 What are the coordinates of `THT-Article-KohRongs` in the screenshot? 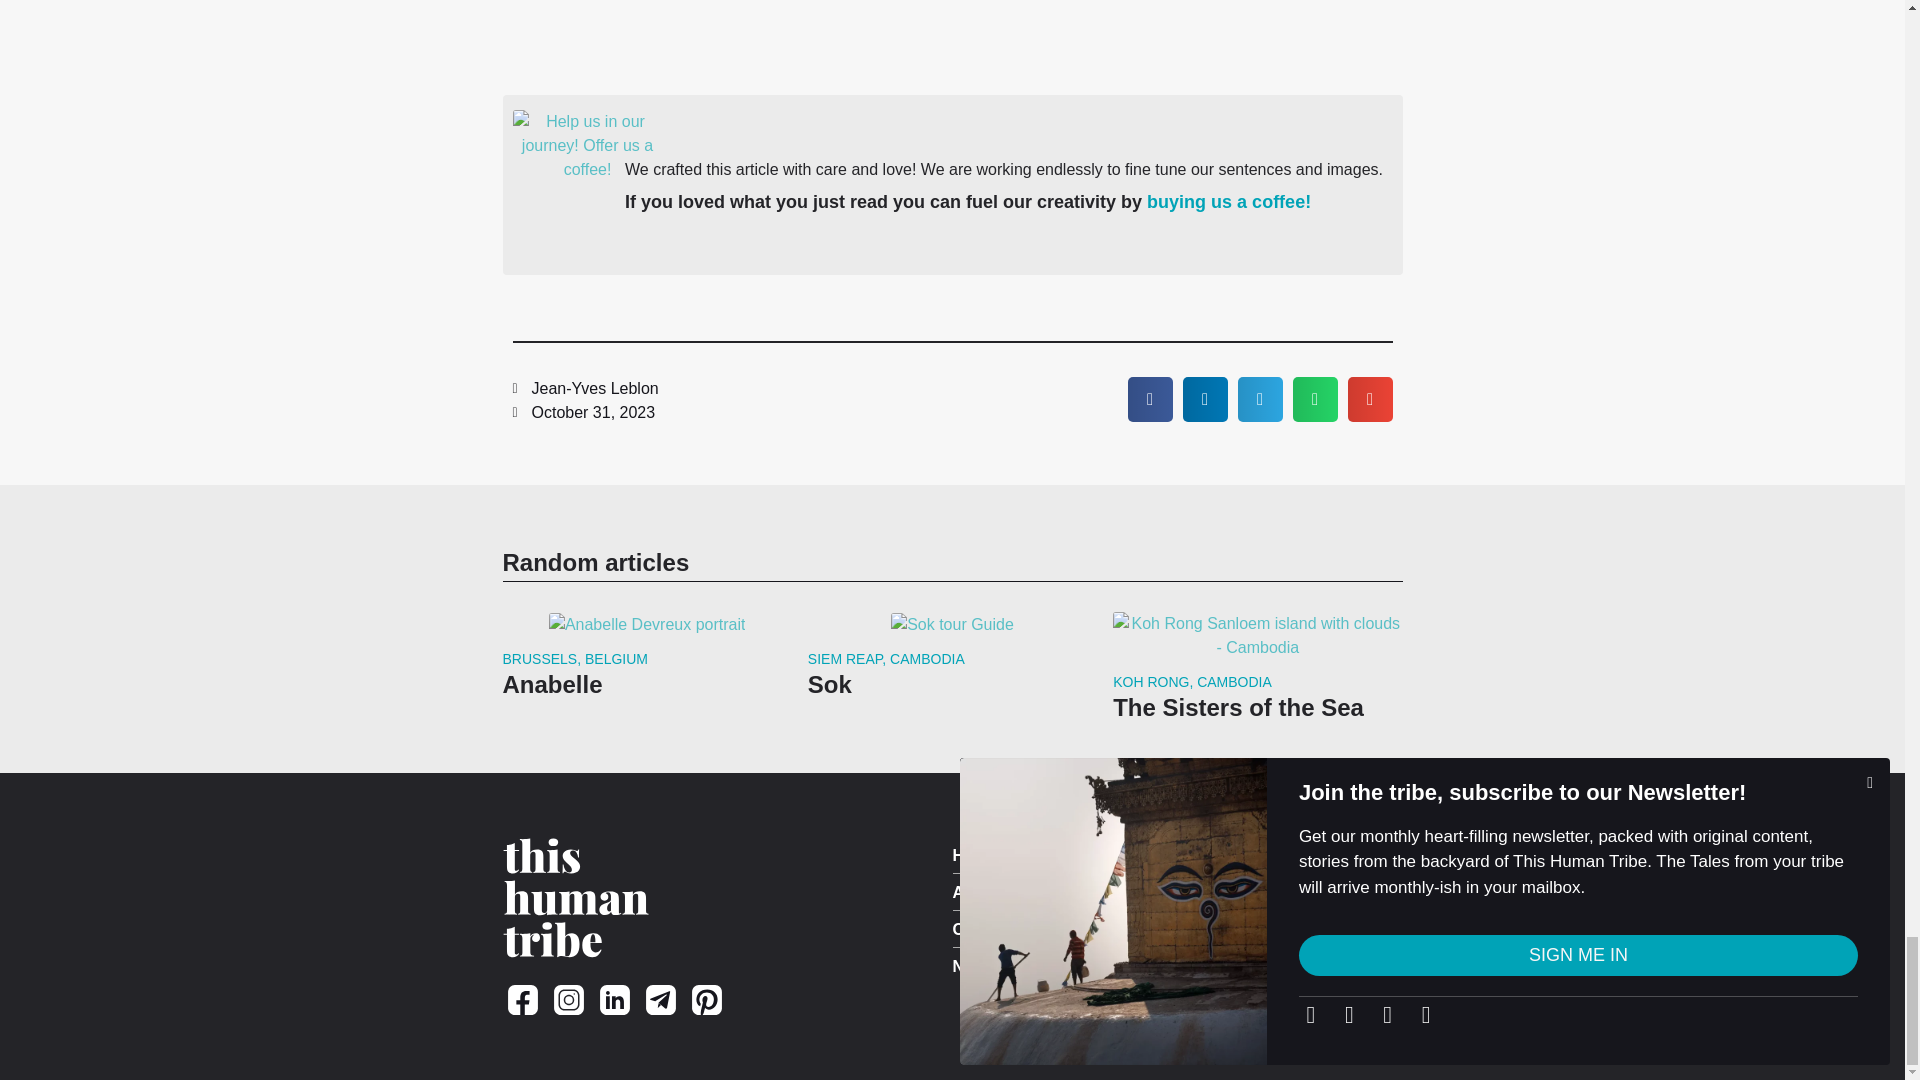 It's located at (1257, 636).